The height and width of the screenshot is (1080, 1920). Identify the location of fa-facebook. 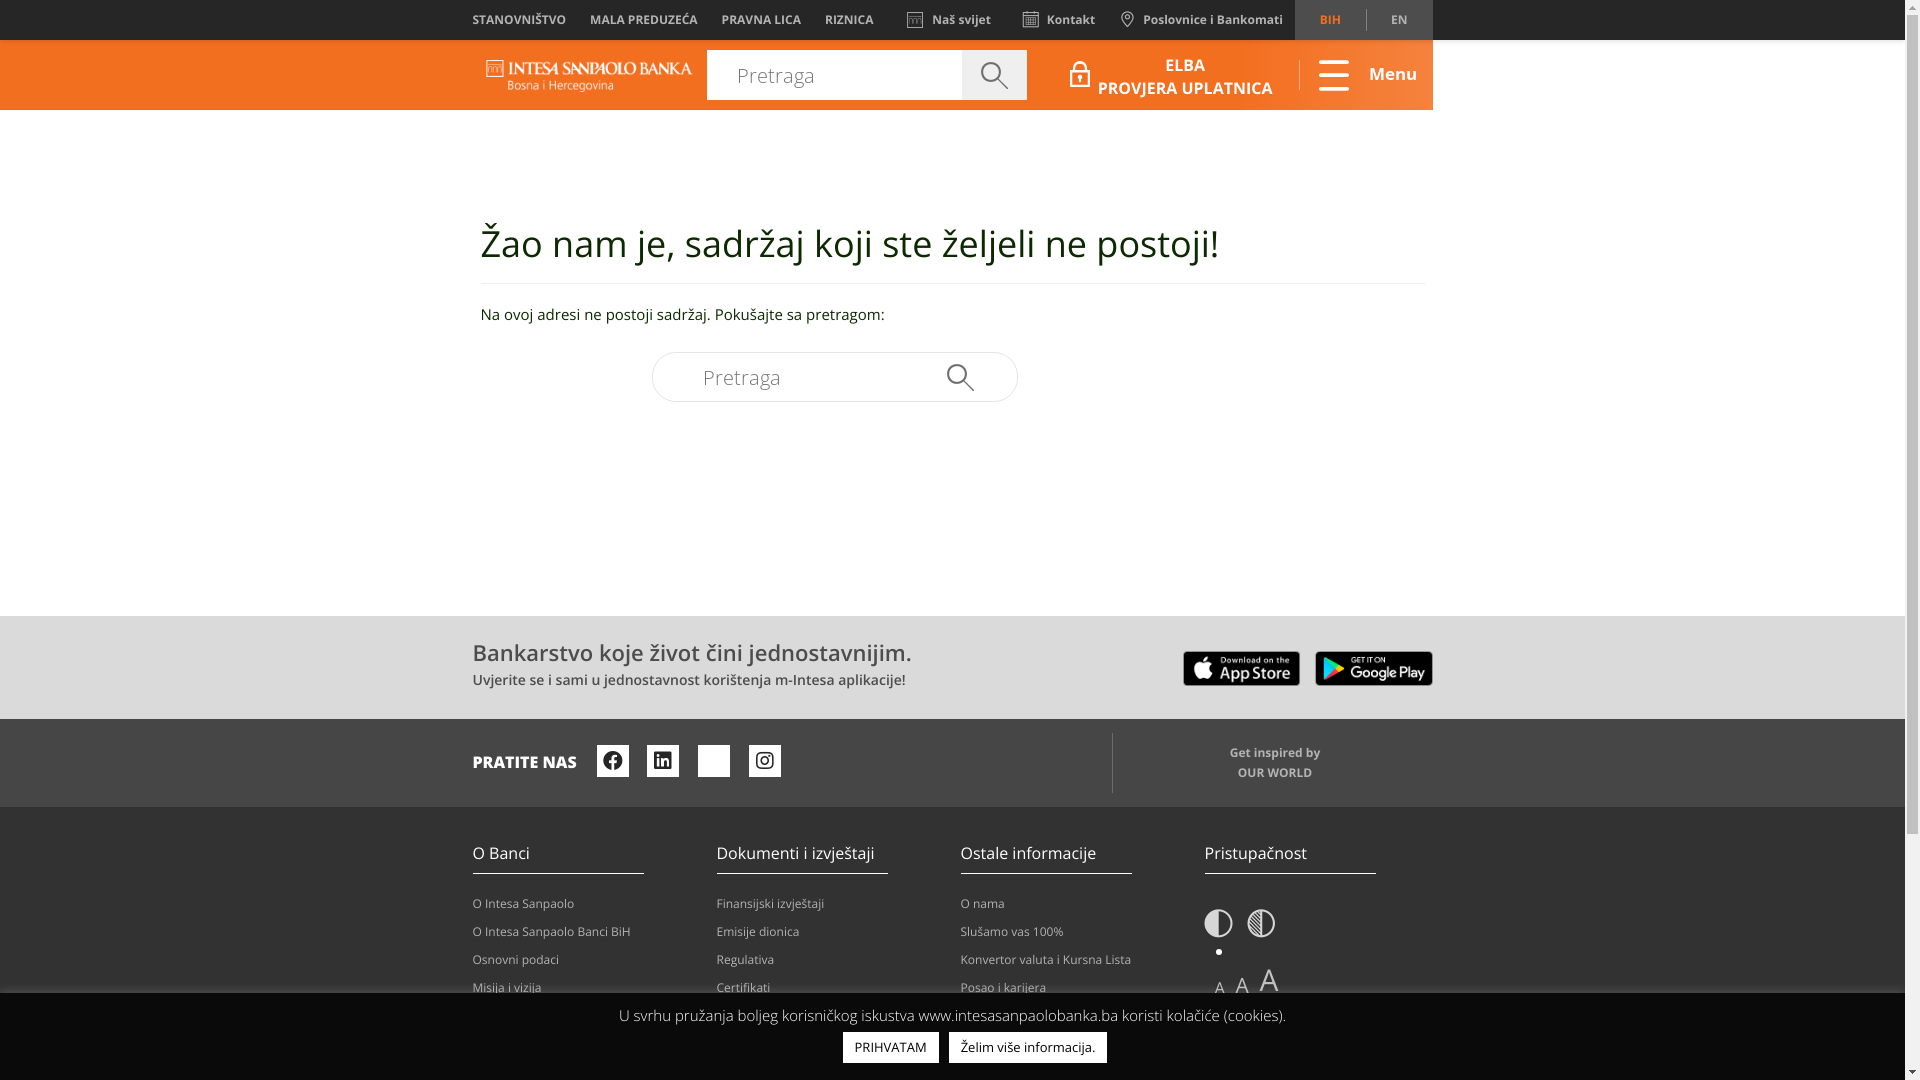
(613, 761).